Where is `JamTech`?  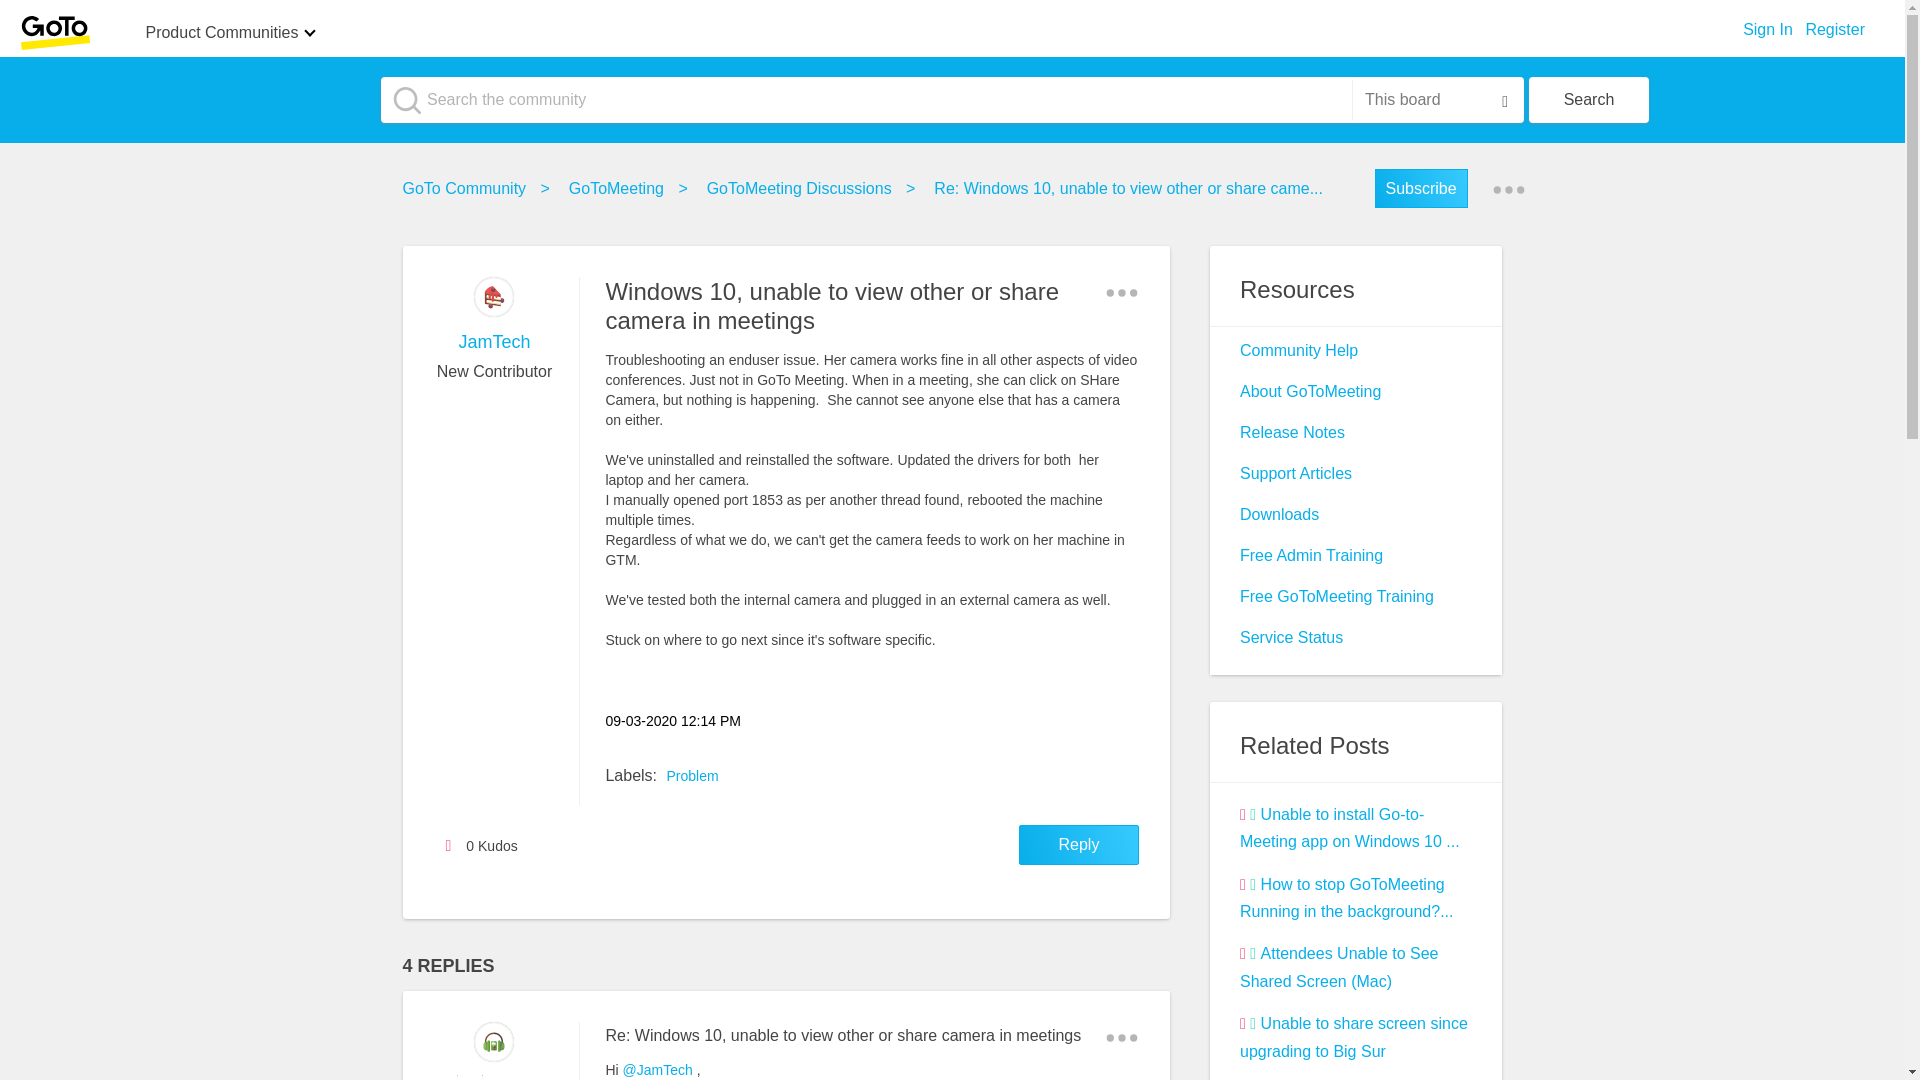
JamTech is located at coordinates (494, 342).